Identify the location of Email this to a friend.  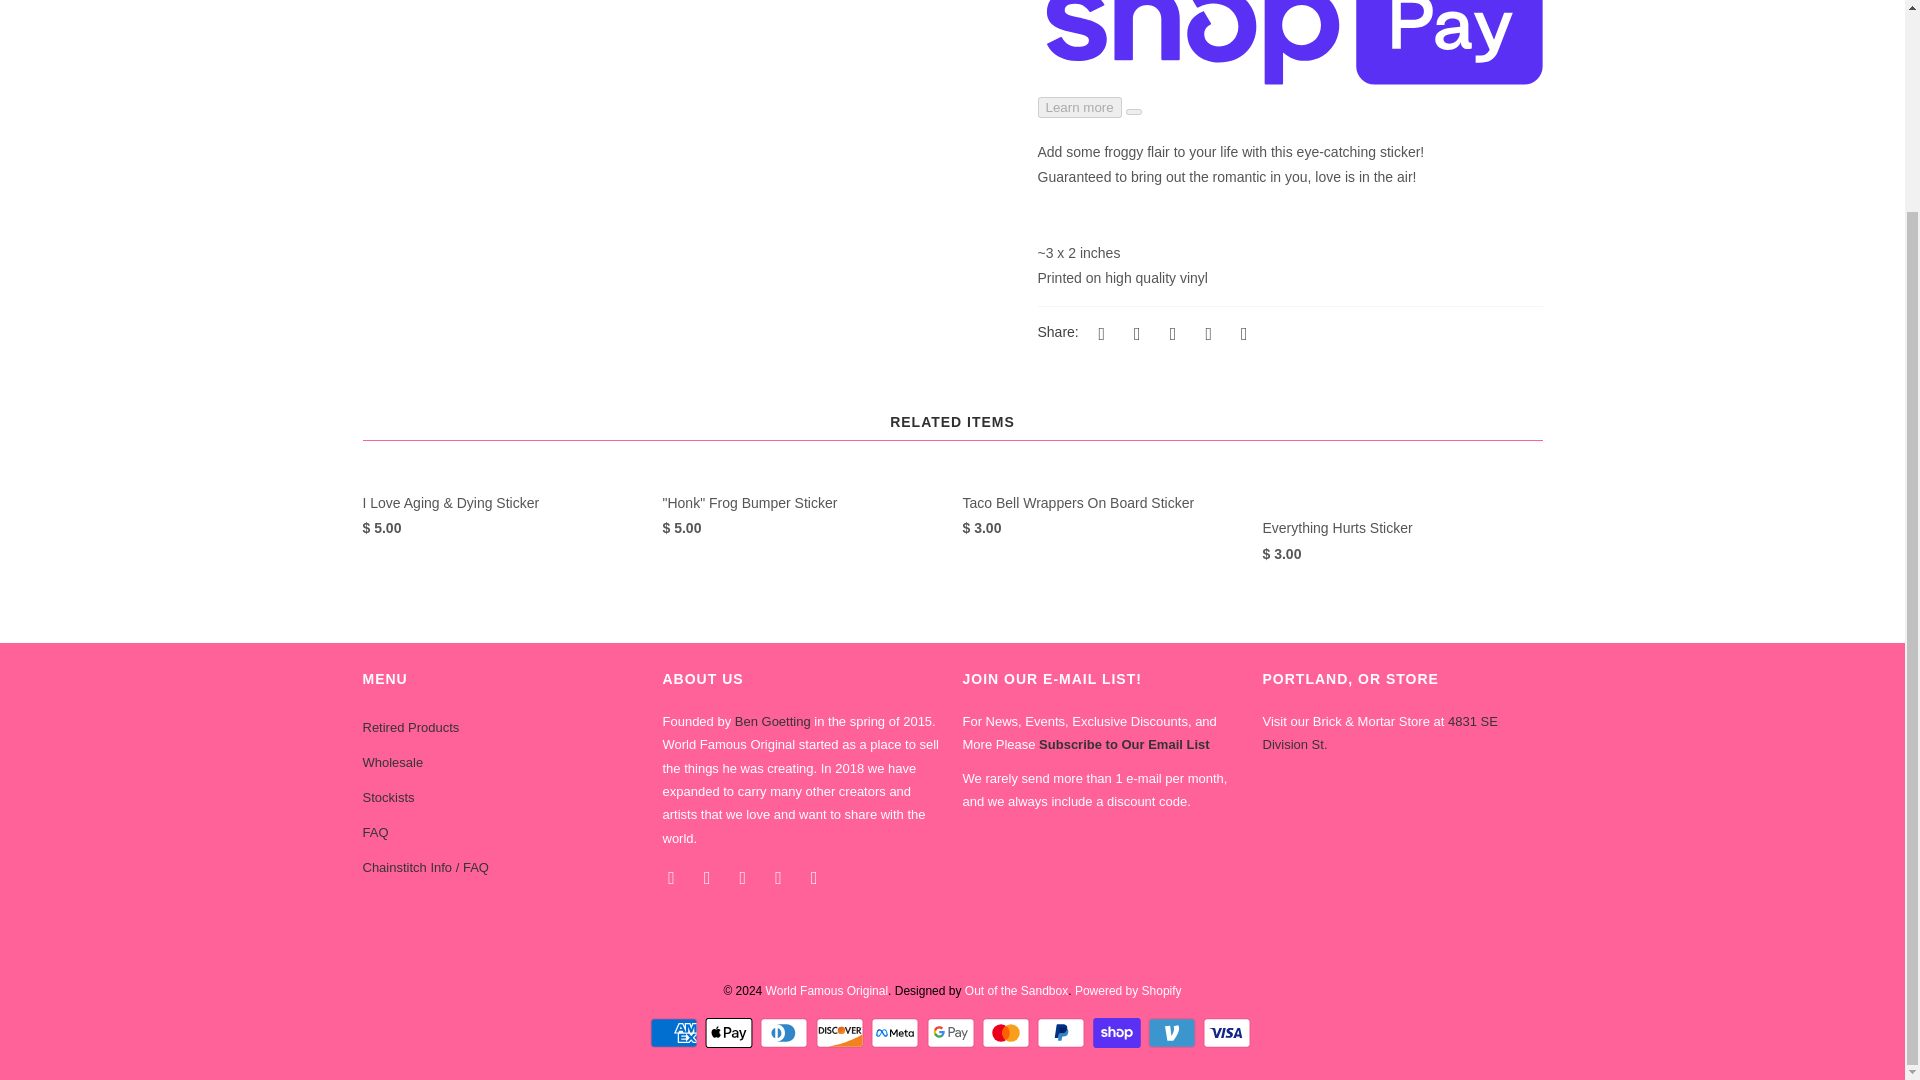
(1240, 332).